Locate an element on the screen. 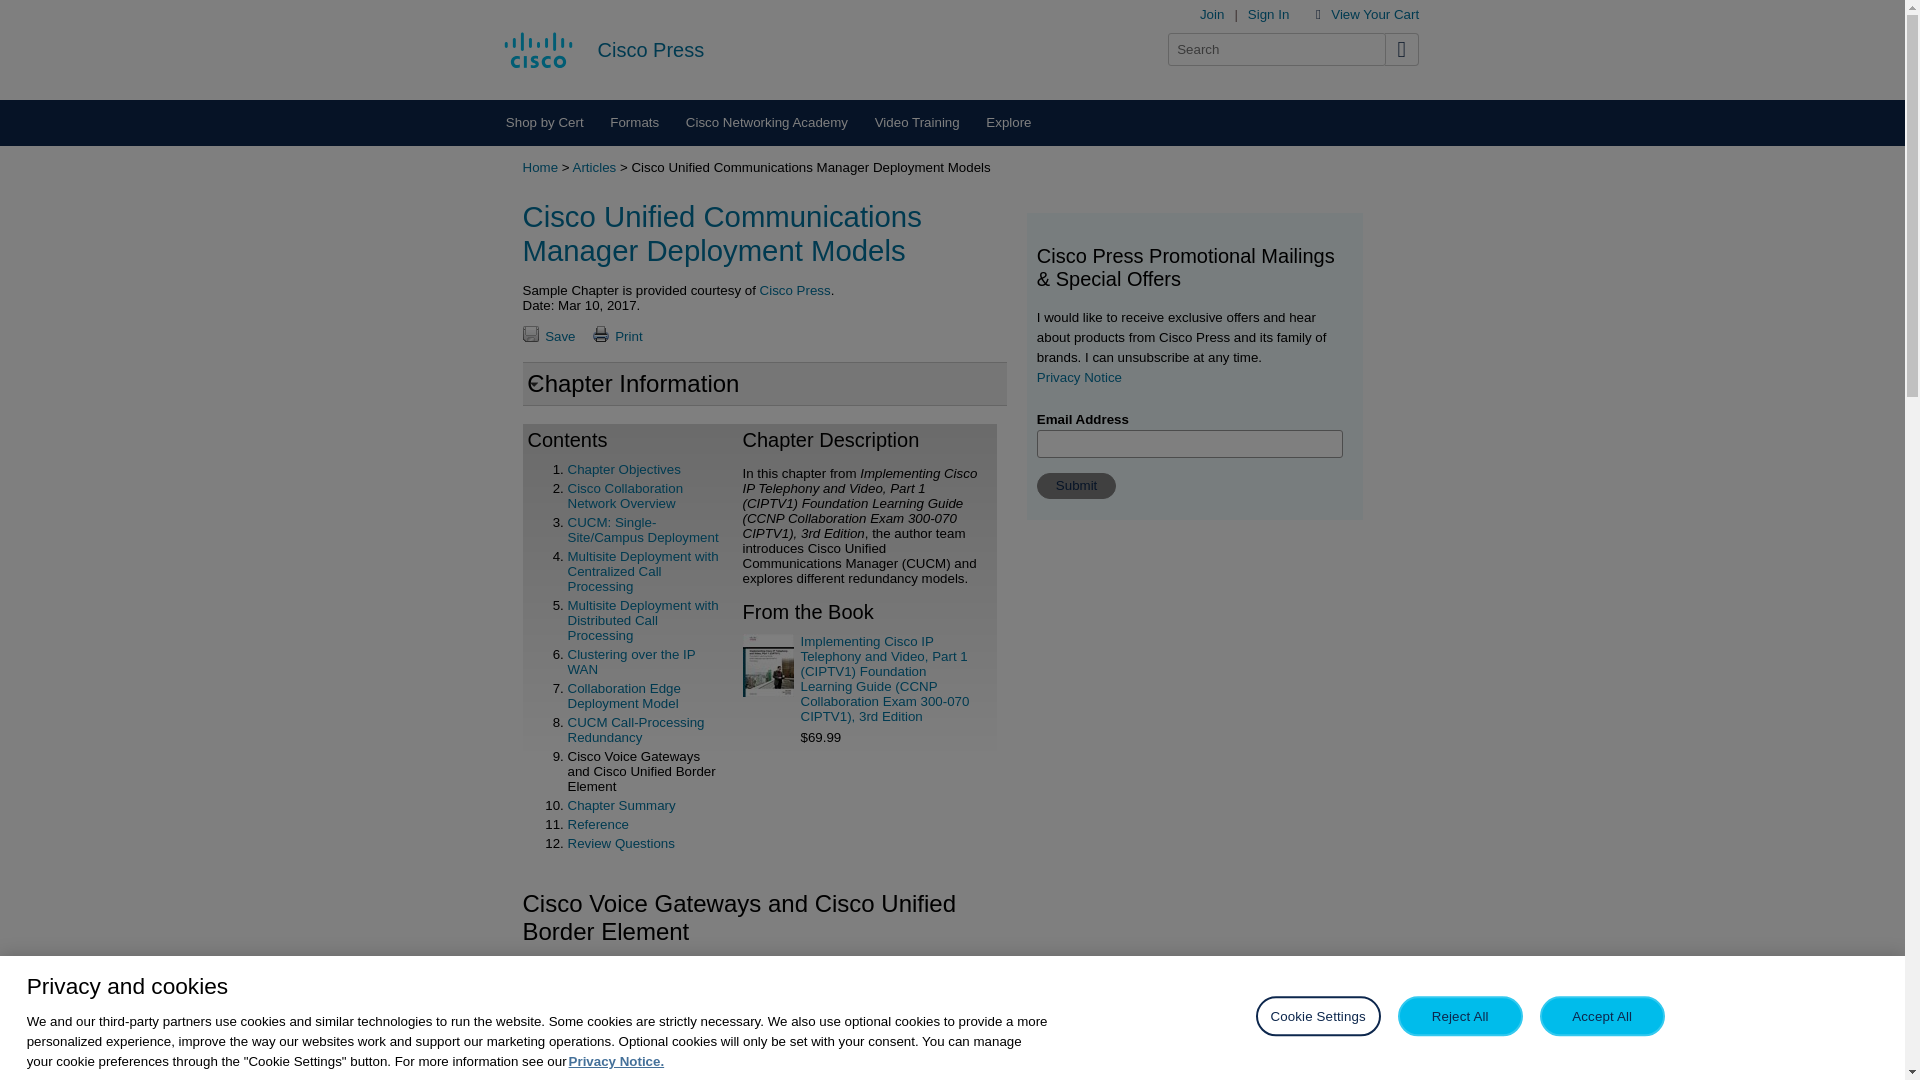 Image resolution: width=1920 pixels, height=1080 pixels. Video Training is located at coordinates (916, 122).